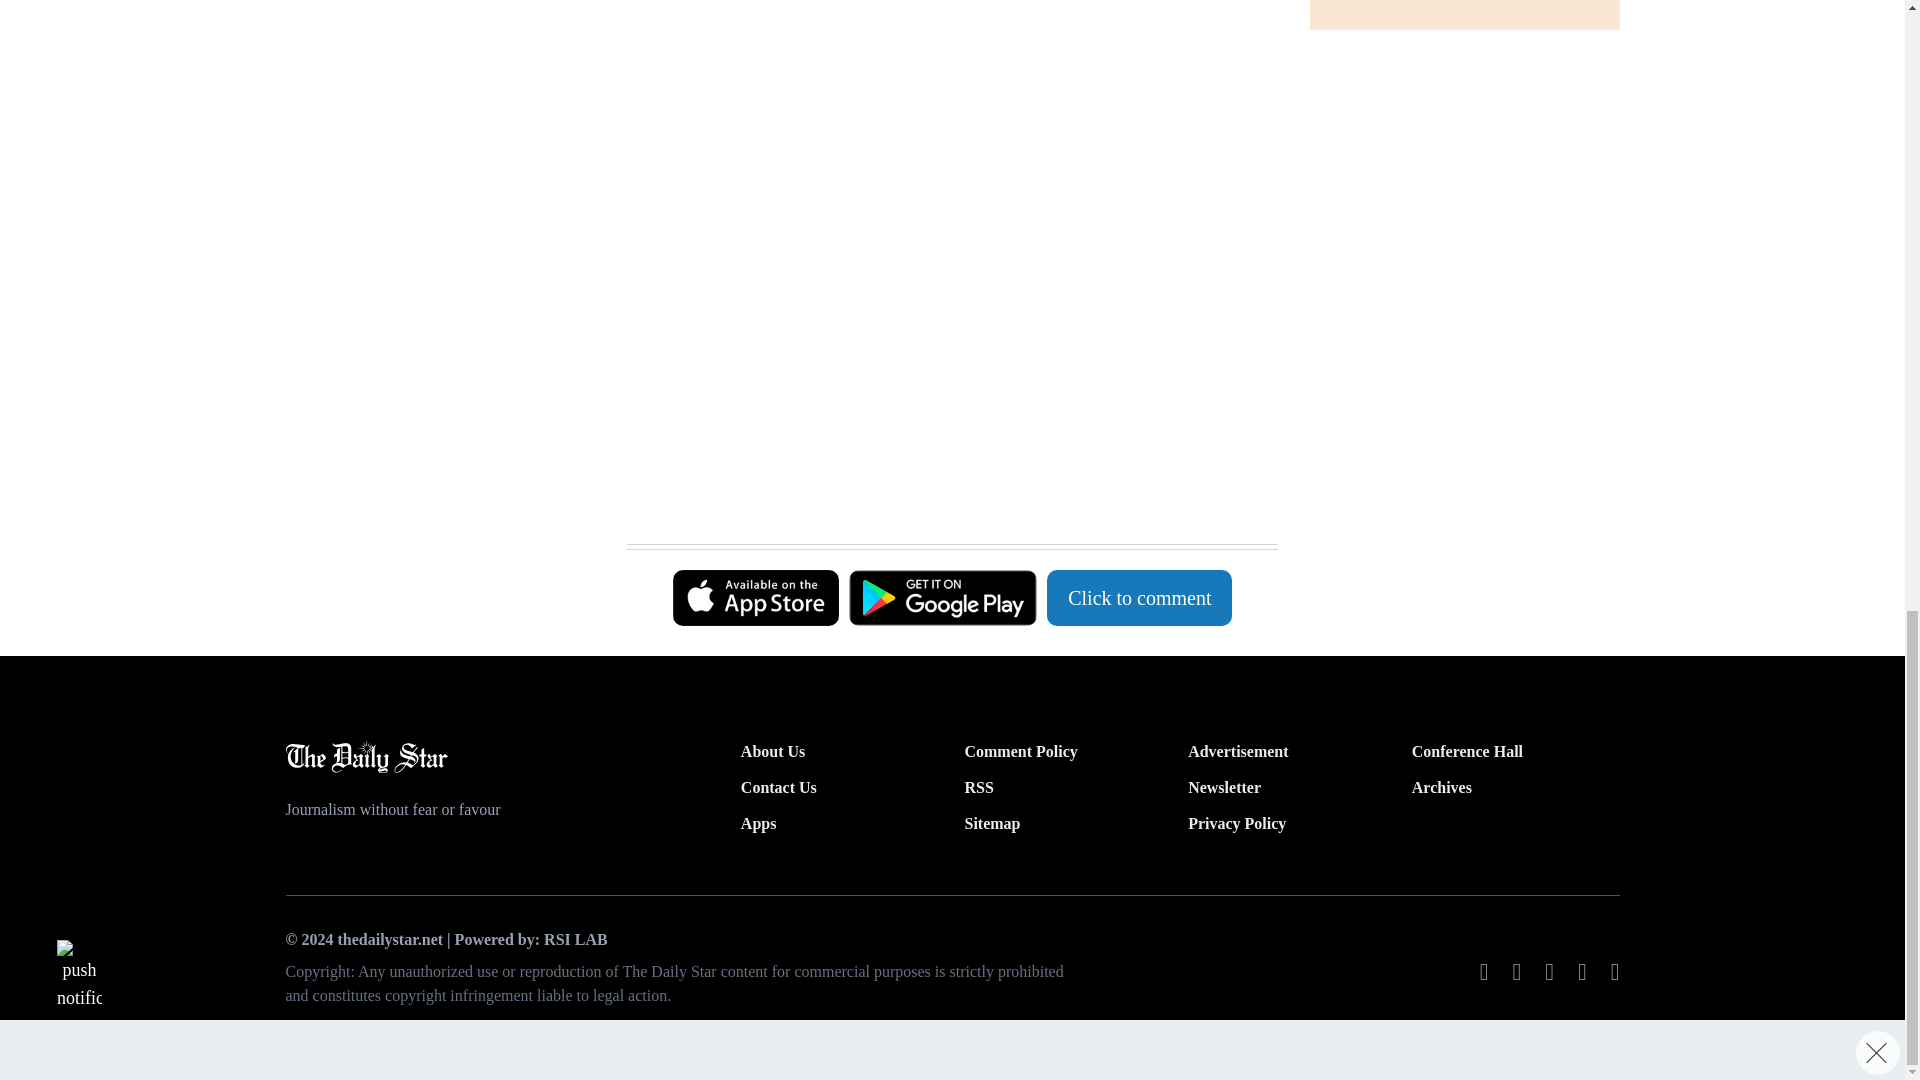 The width and height of the screenshot is (1920, 1080). I want to click on 3rd party ad content, so click(942, 494).